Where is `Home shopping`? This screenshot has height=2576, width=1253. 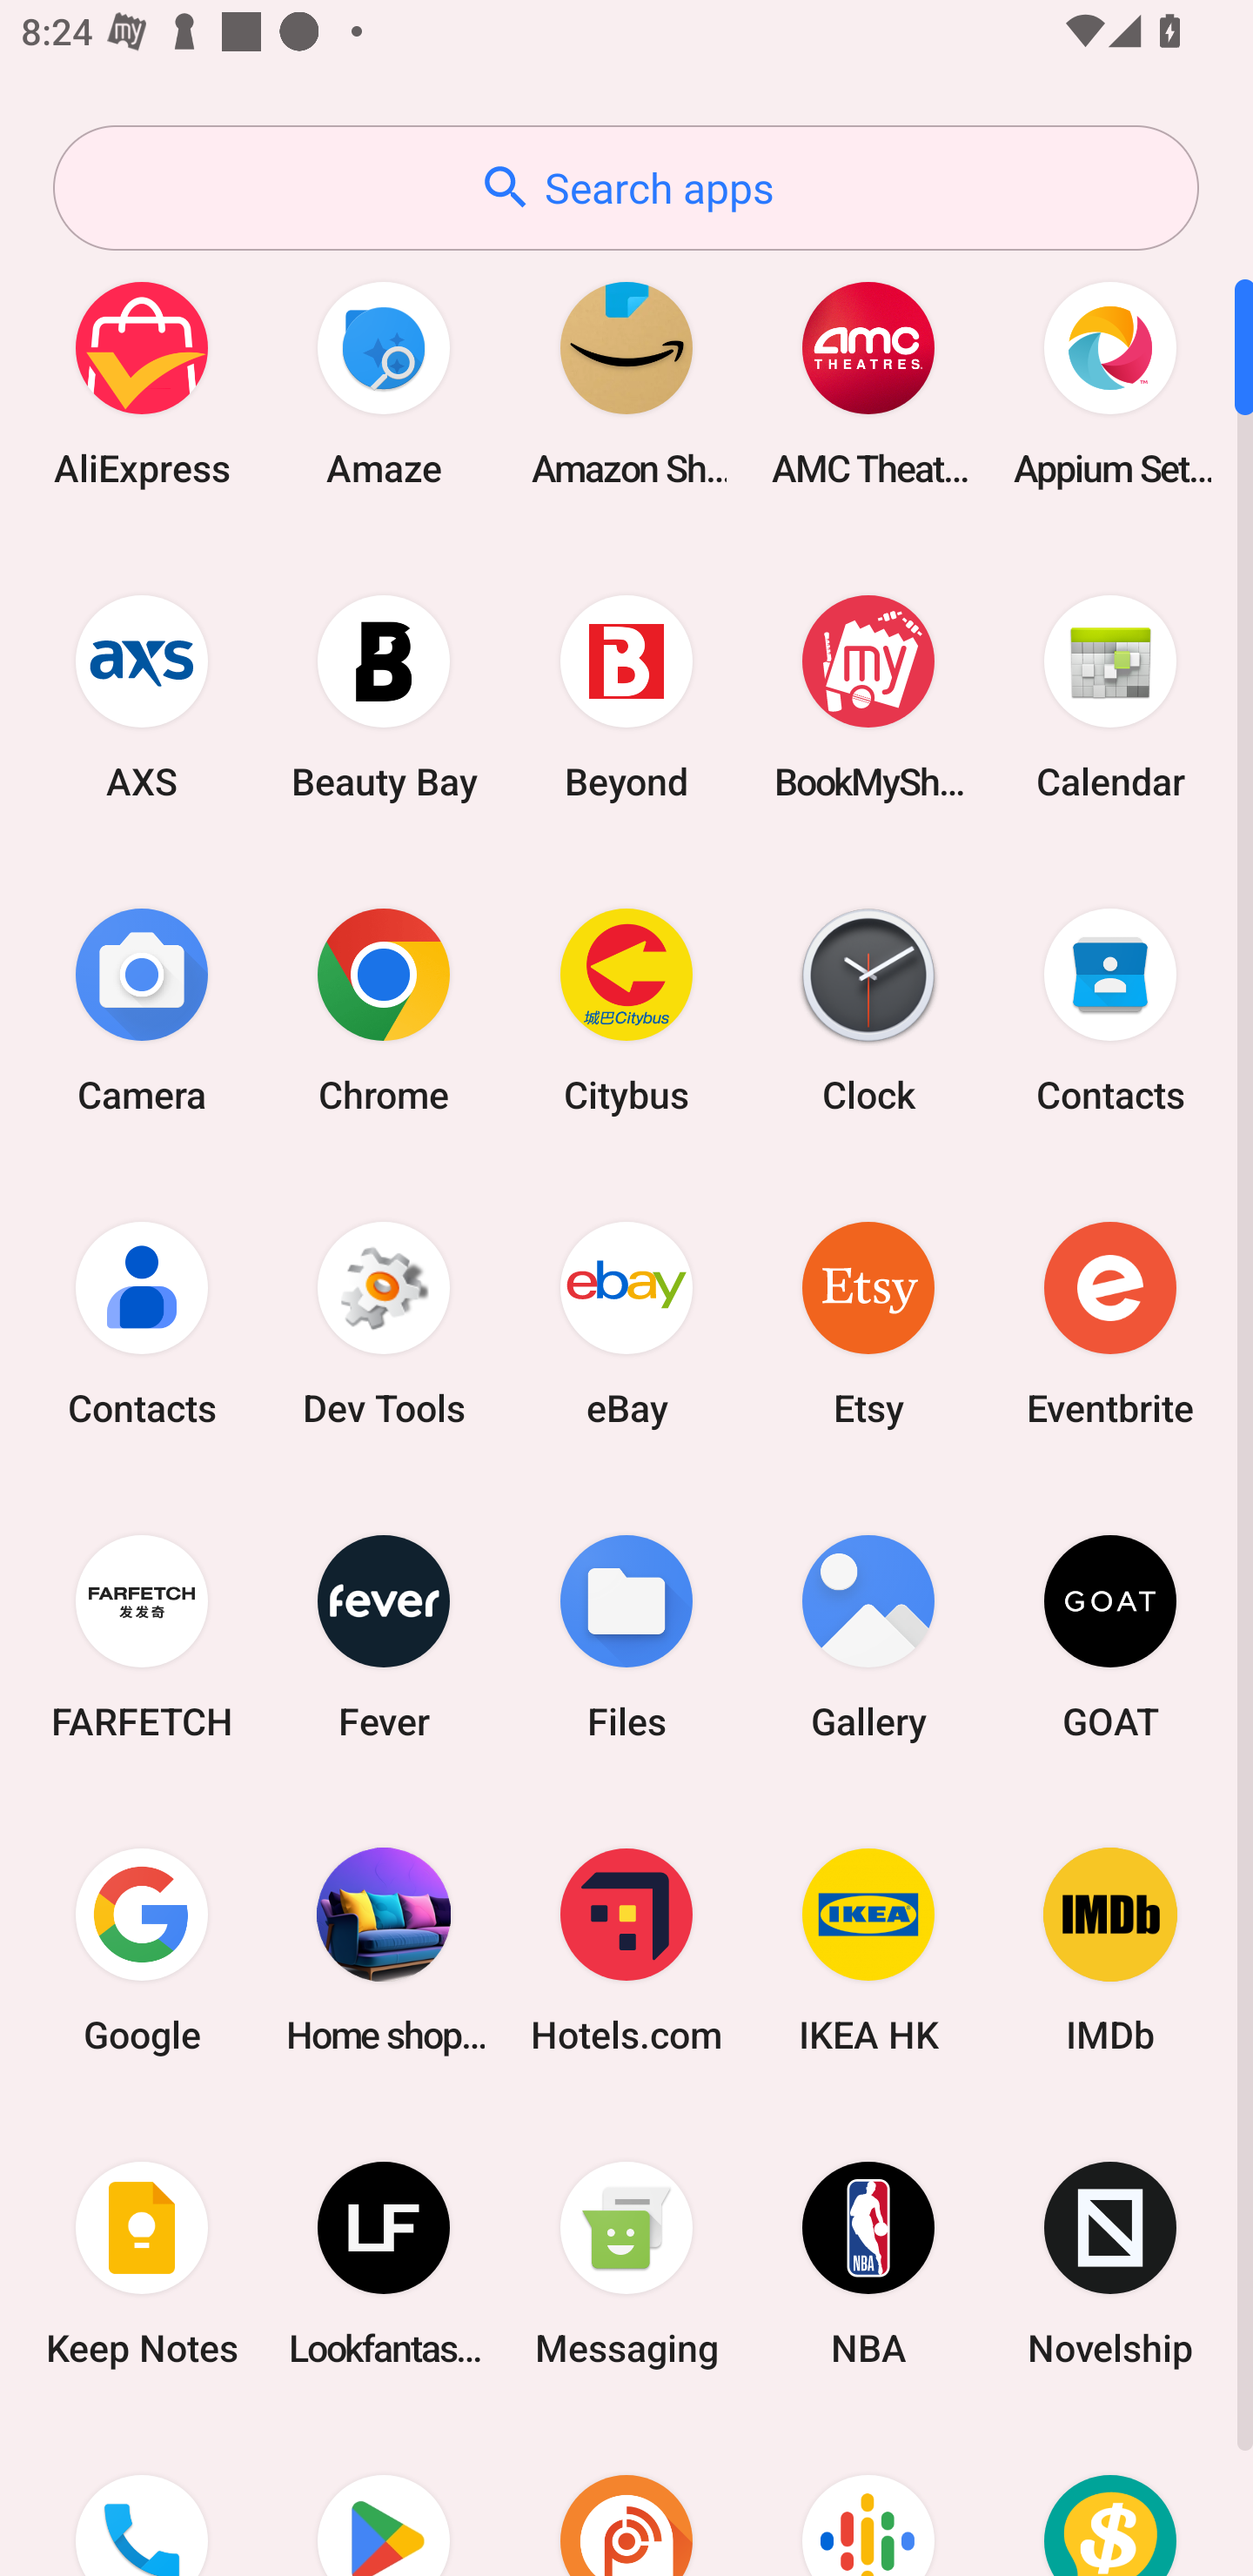 Home shopping is located at coordinates (384, 1949).